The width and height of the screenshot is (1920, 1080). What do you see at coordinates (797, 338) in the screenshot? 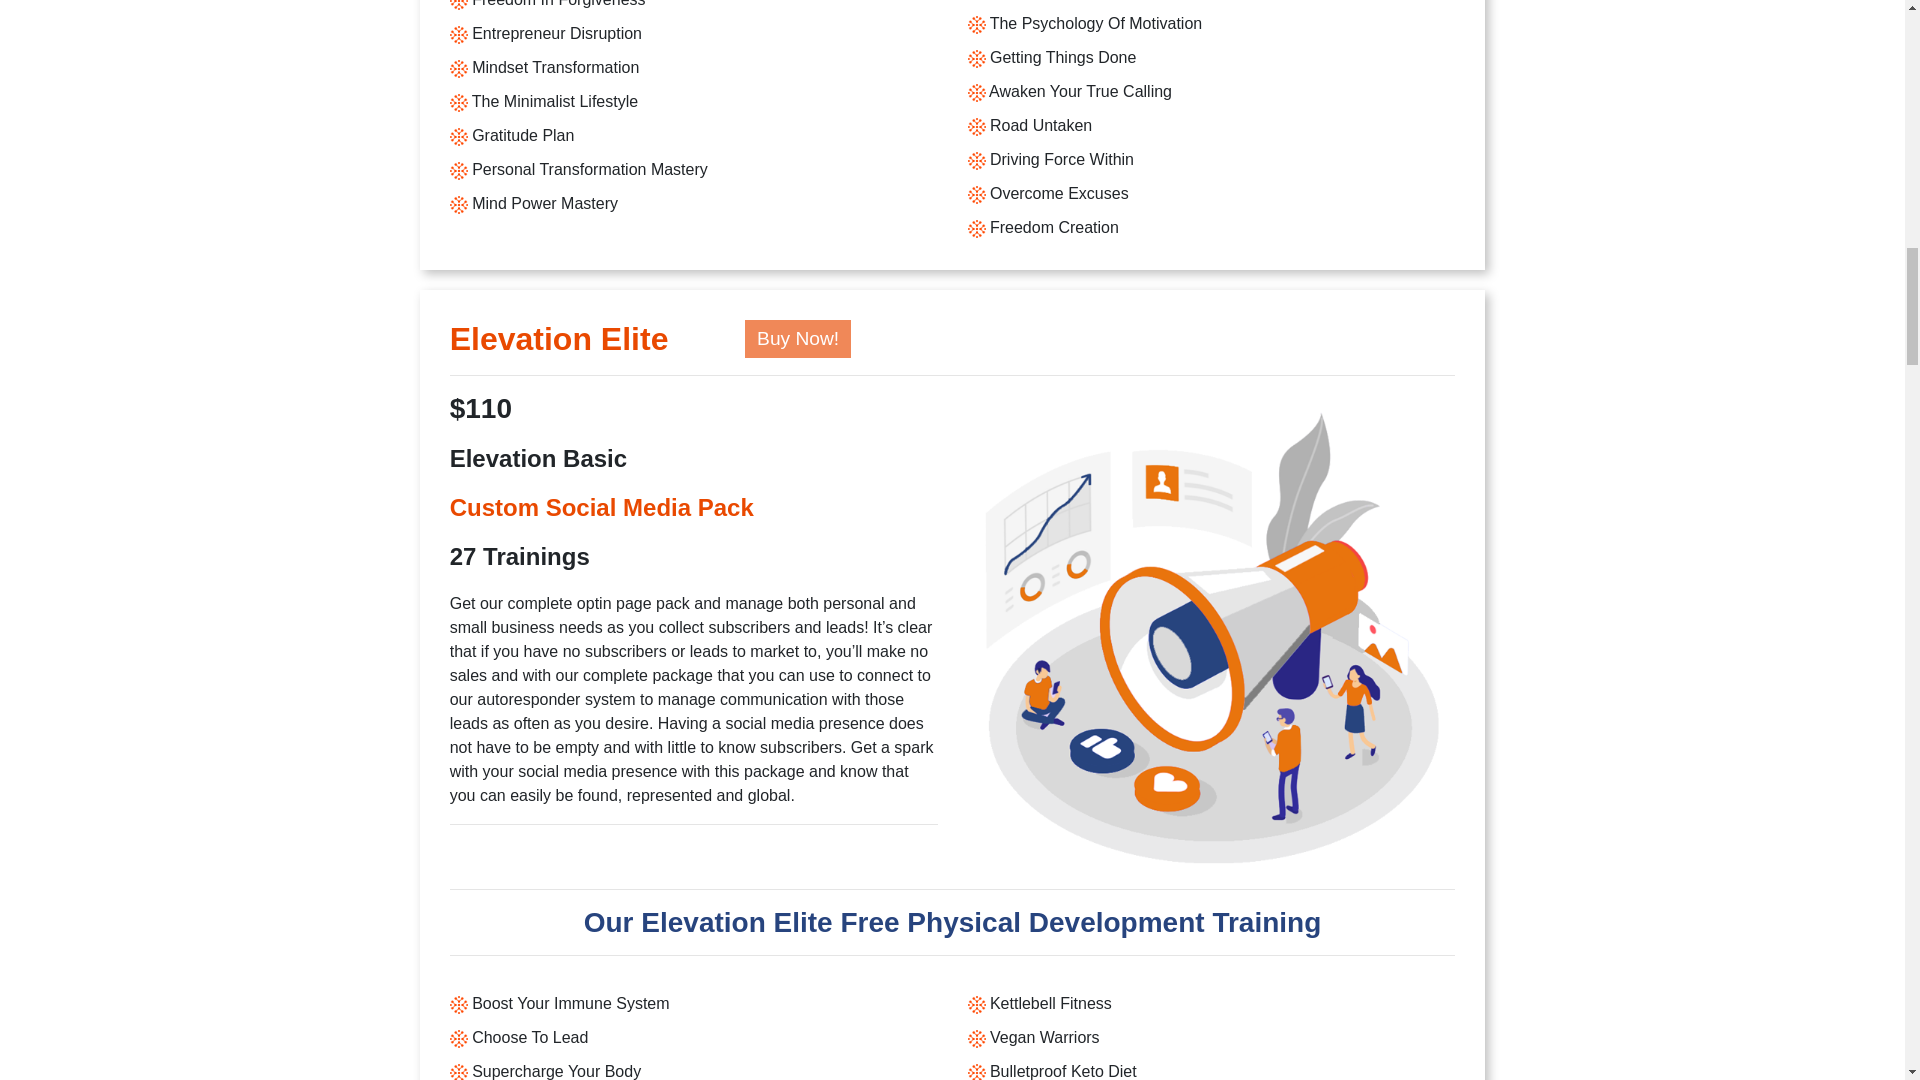
I see `Buy Now!` at bounding box center [797, 338].